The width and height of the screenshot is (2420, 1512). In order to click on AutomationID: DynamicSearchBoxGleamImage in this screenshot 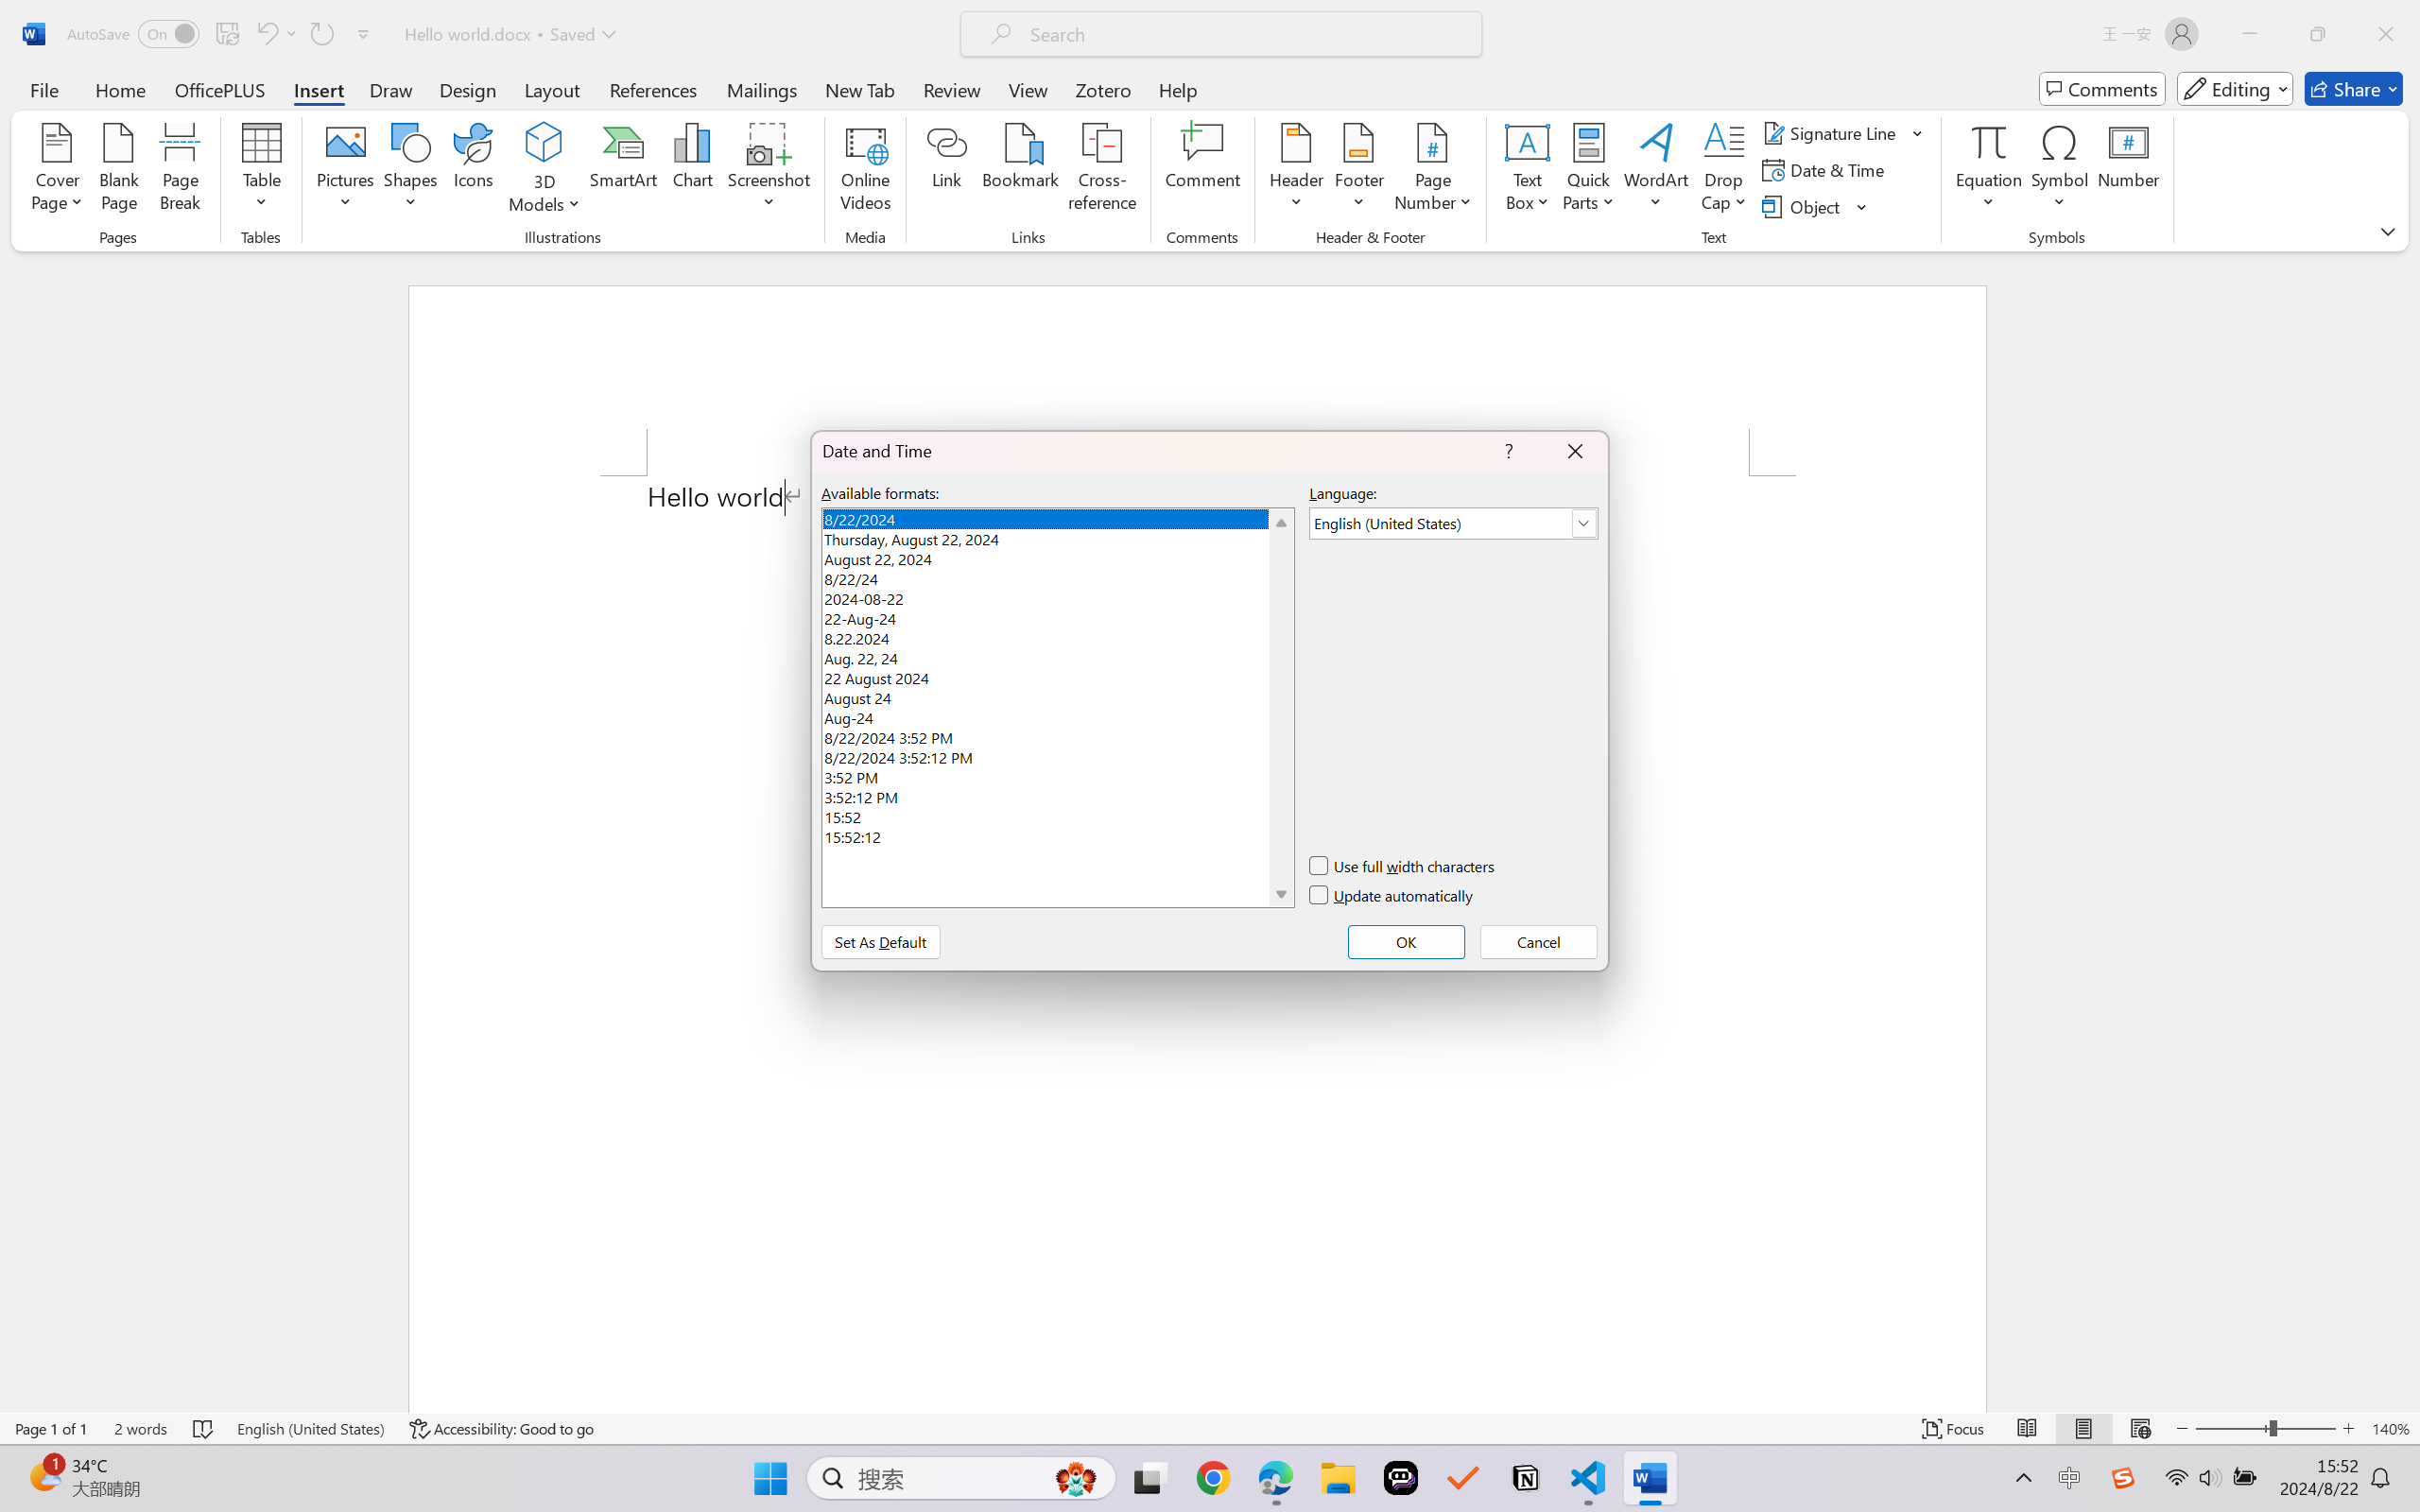, I will do `click(1076, 1478)`.